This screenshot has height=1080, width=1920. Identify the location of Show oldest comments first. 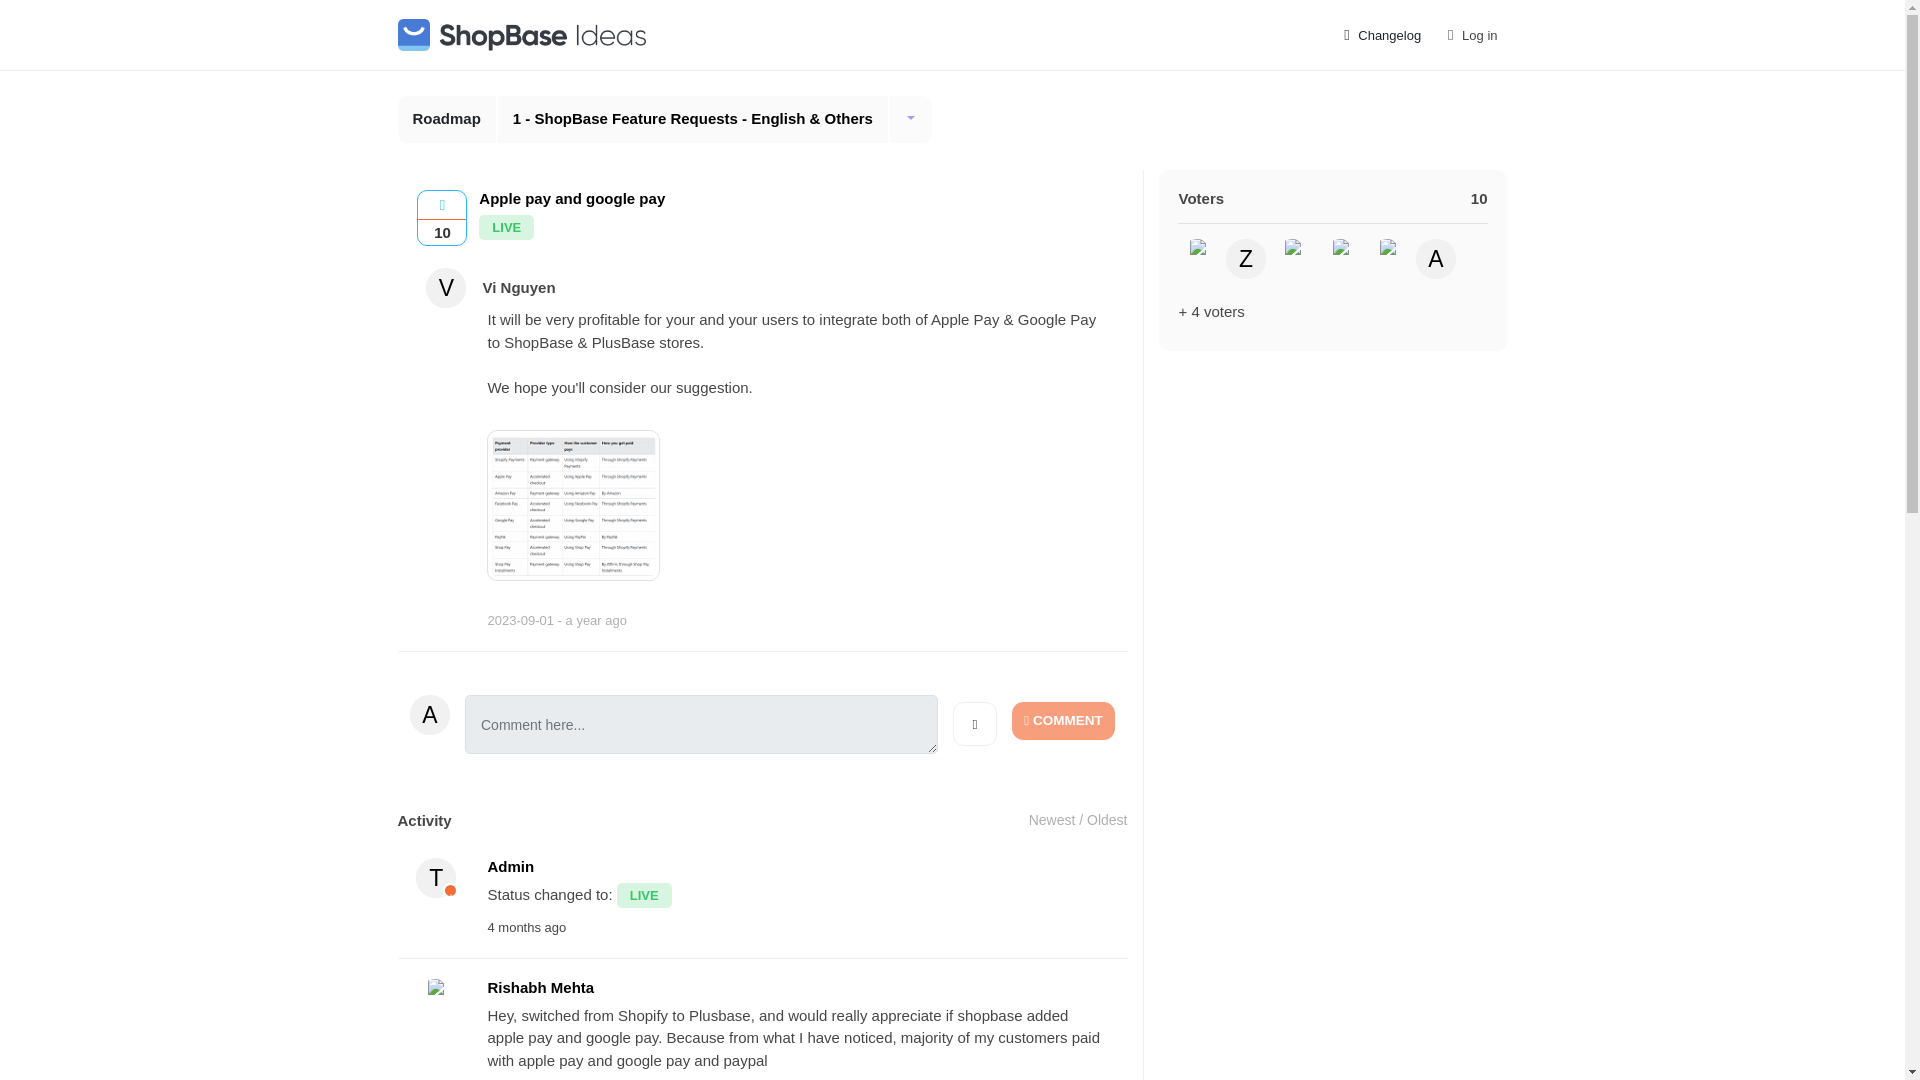
(1106, 820).